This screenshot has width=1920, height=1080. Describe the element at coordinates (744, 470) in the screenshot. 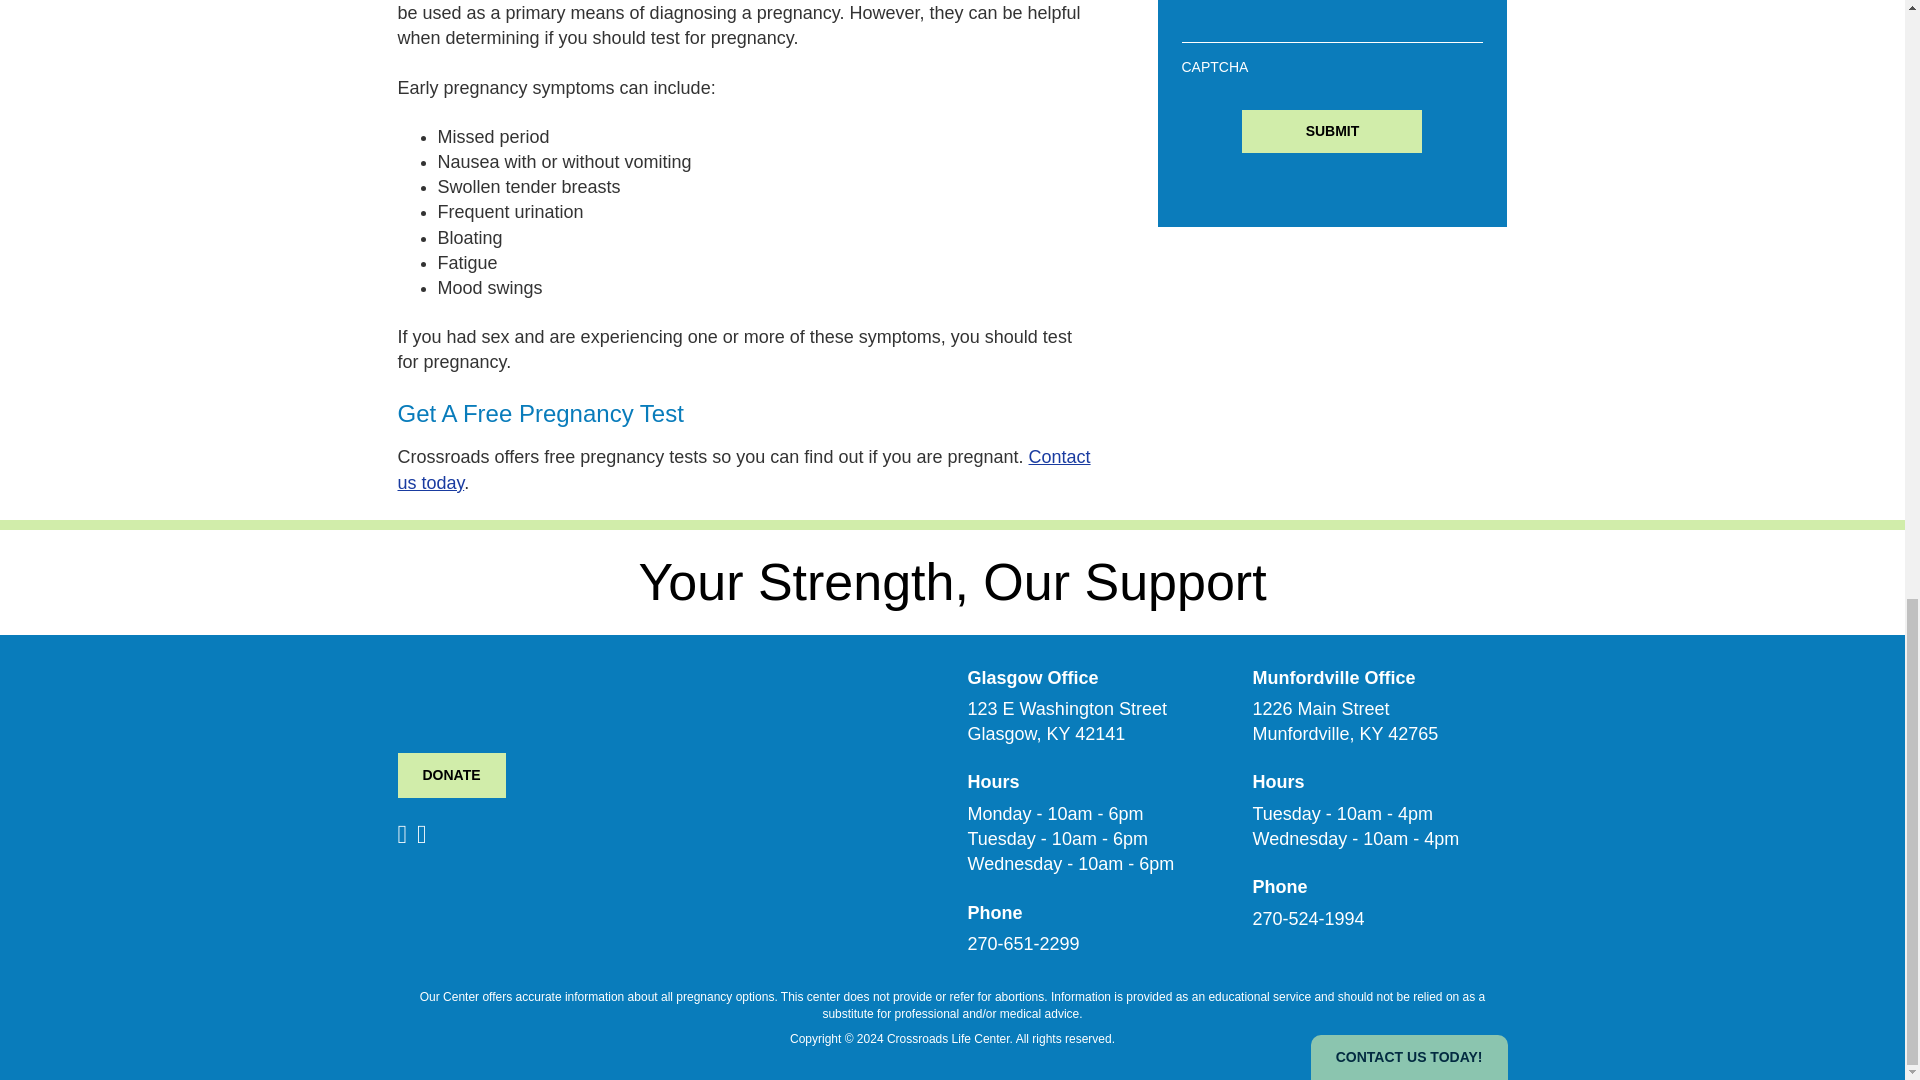

I see `Contact us today` at that location.